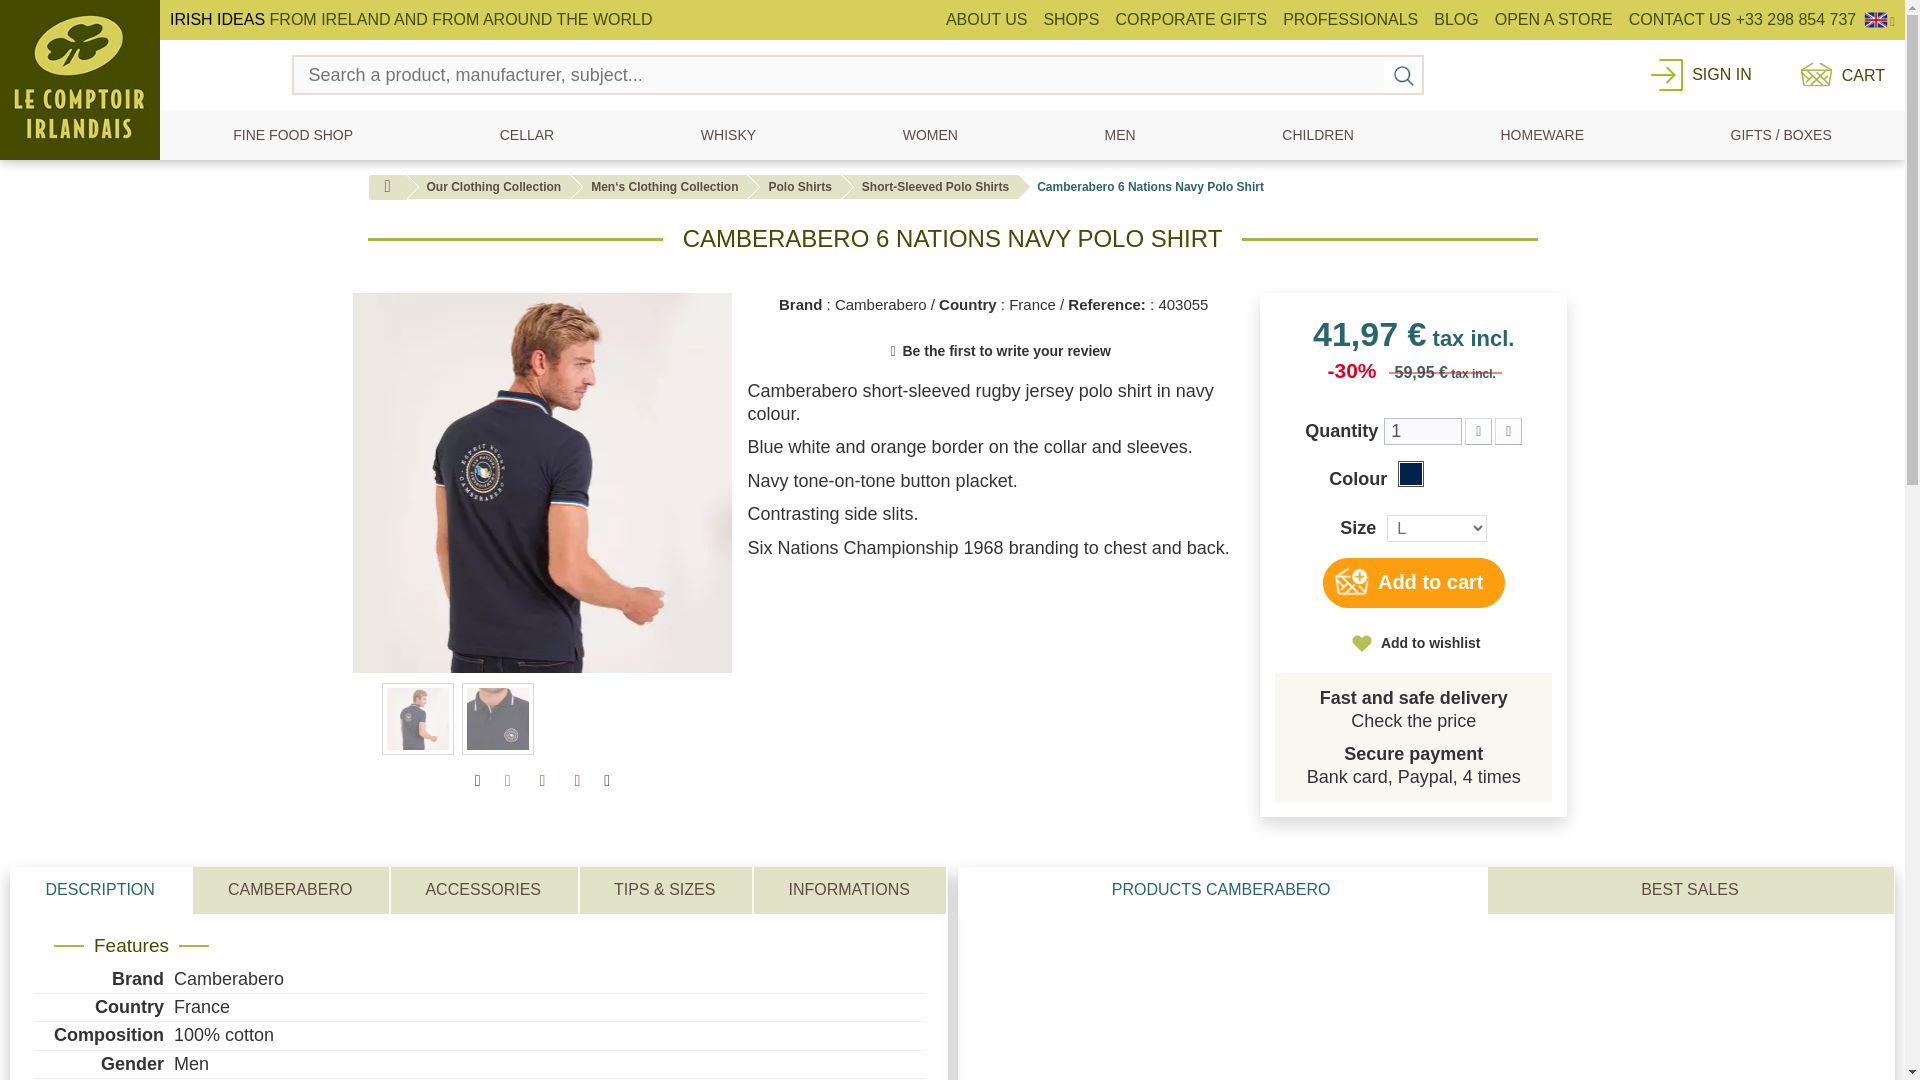 This screenshot has height=1080, width=1920. Describe the element at coordinates (1190, 20) in the screenshot. I see `CORPORATE GIFTS` at that location.